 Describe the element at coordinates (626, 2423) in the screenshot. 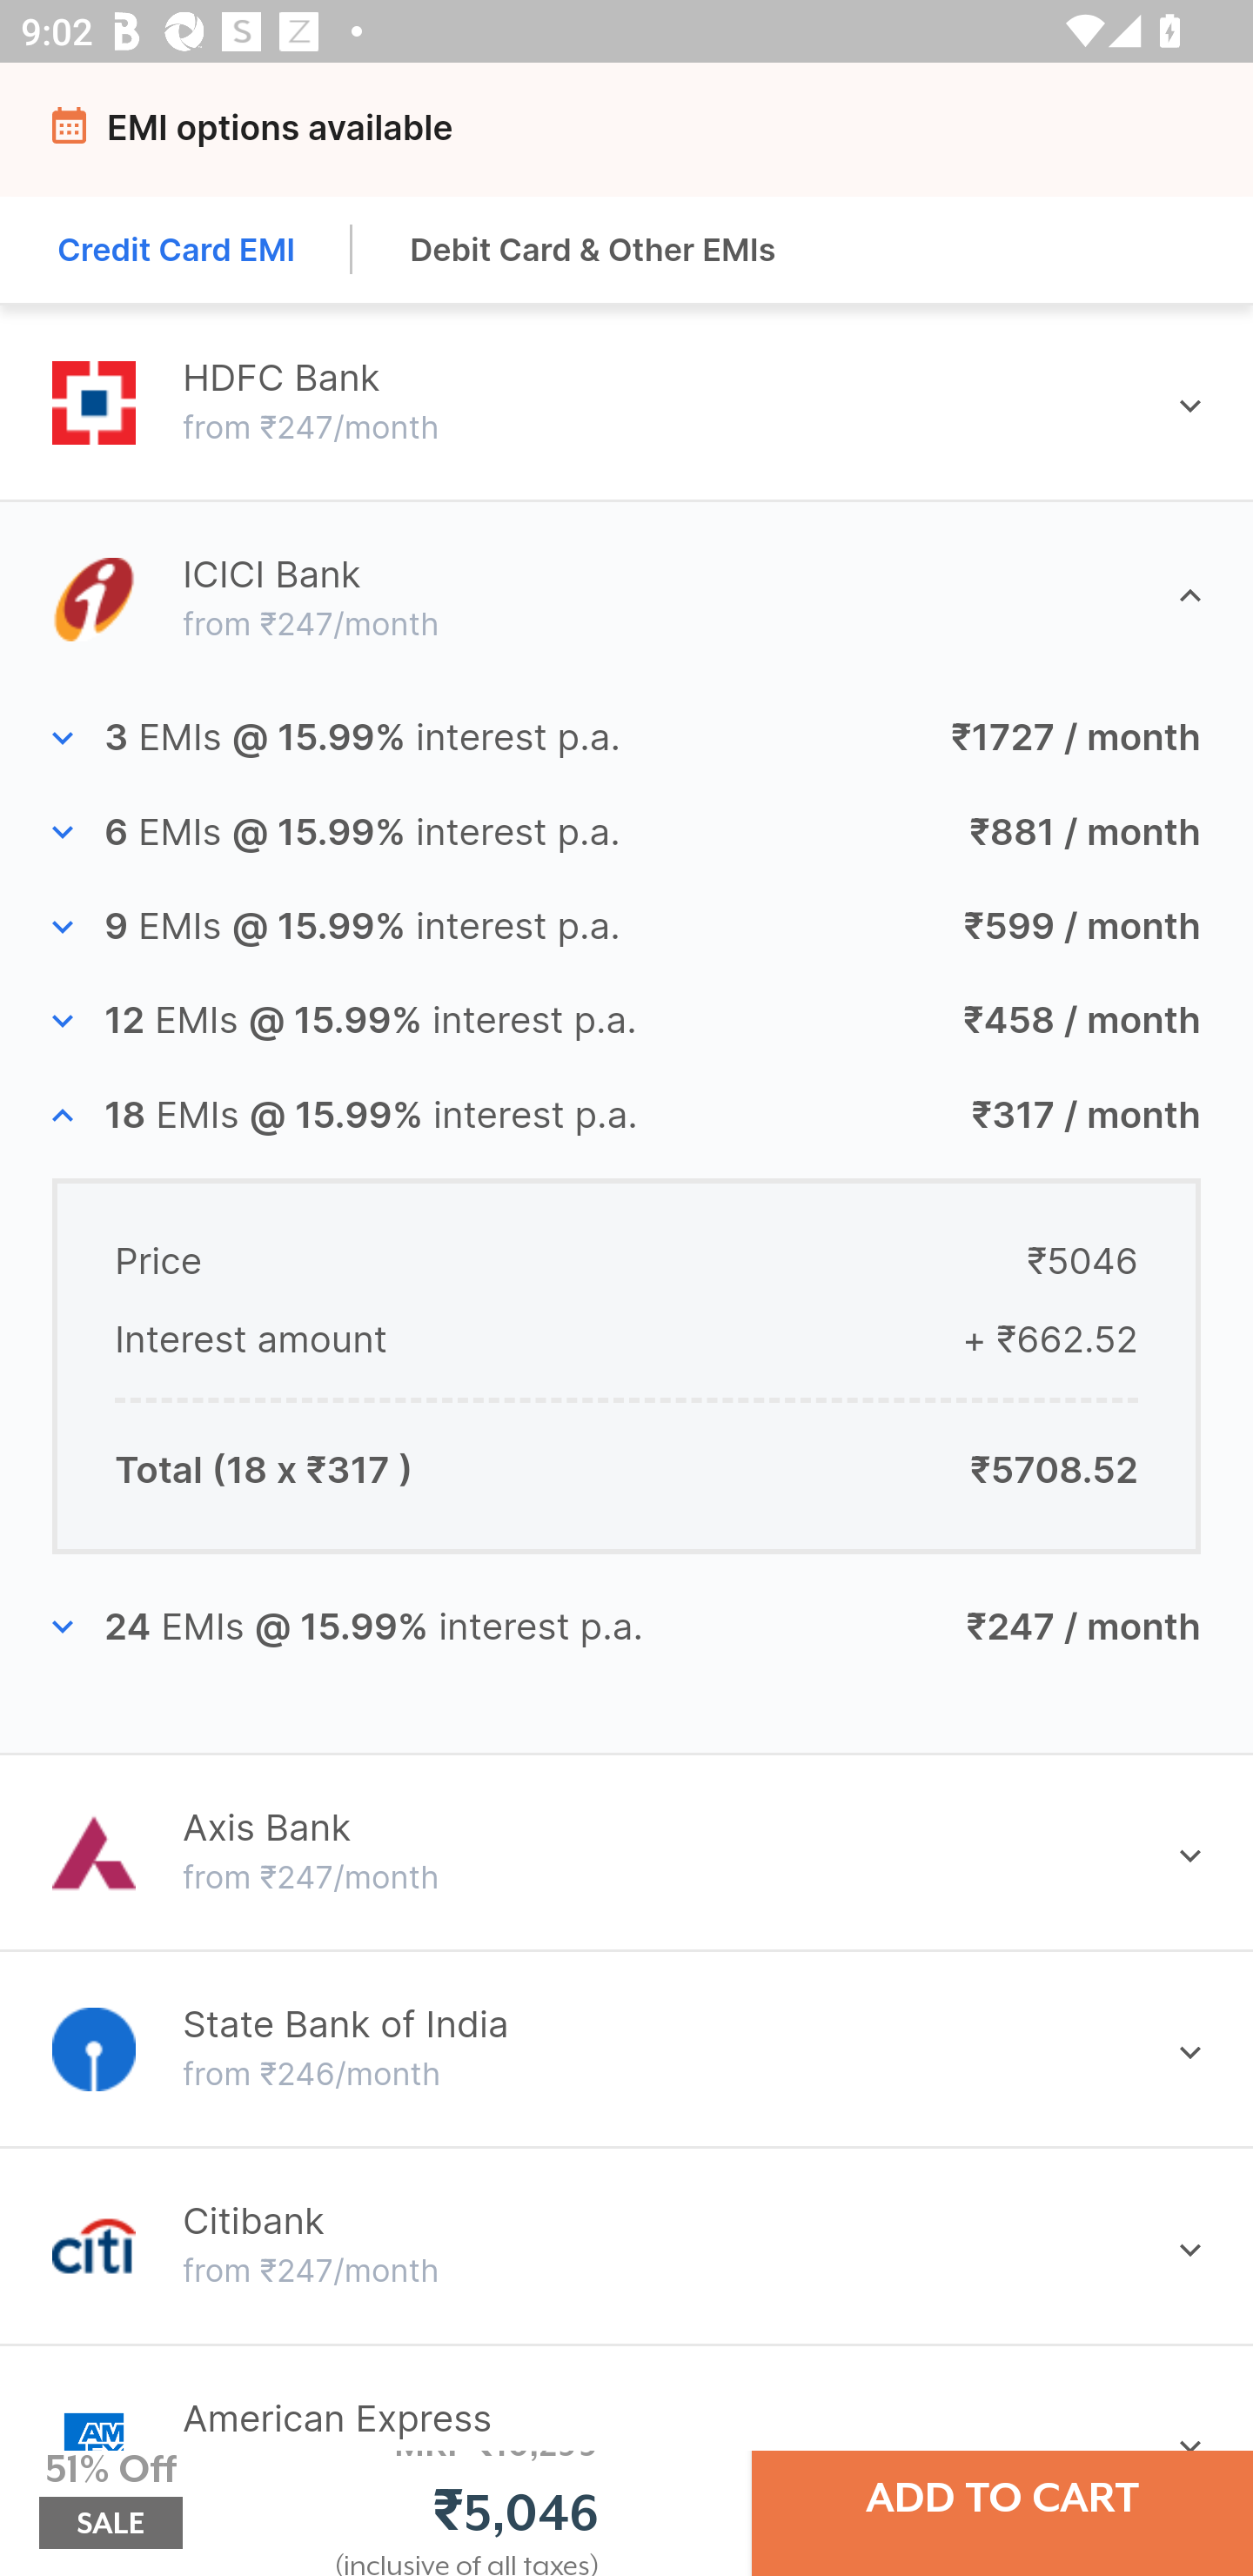

I see `American Express American Express from ₹245/month` at that location.